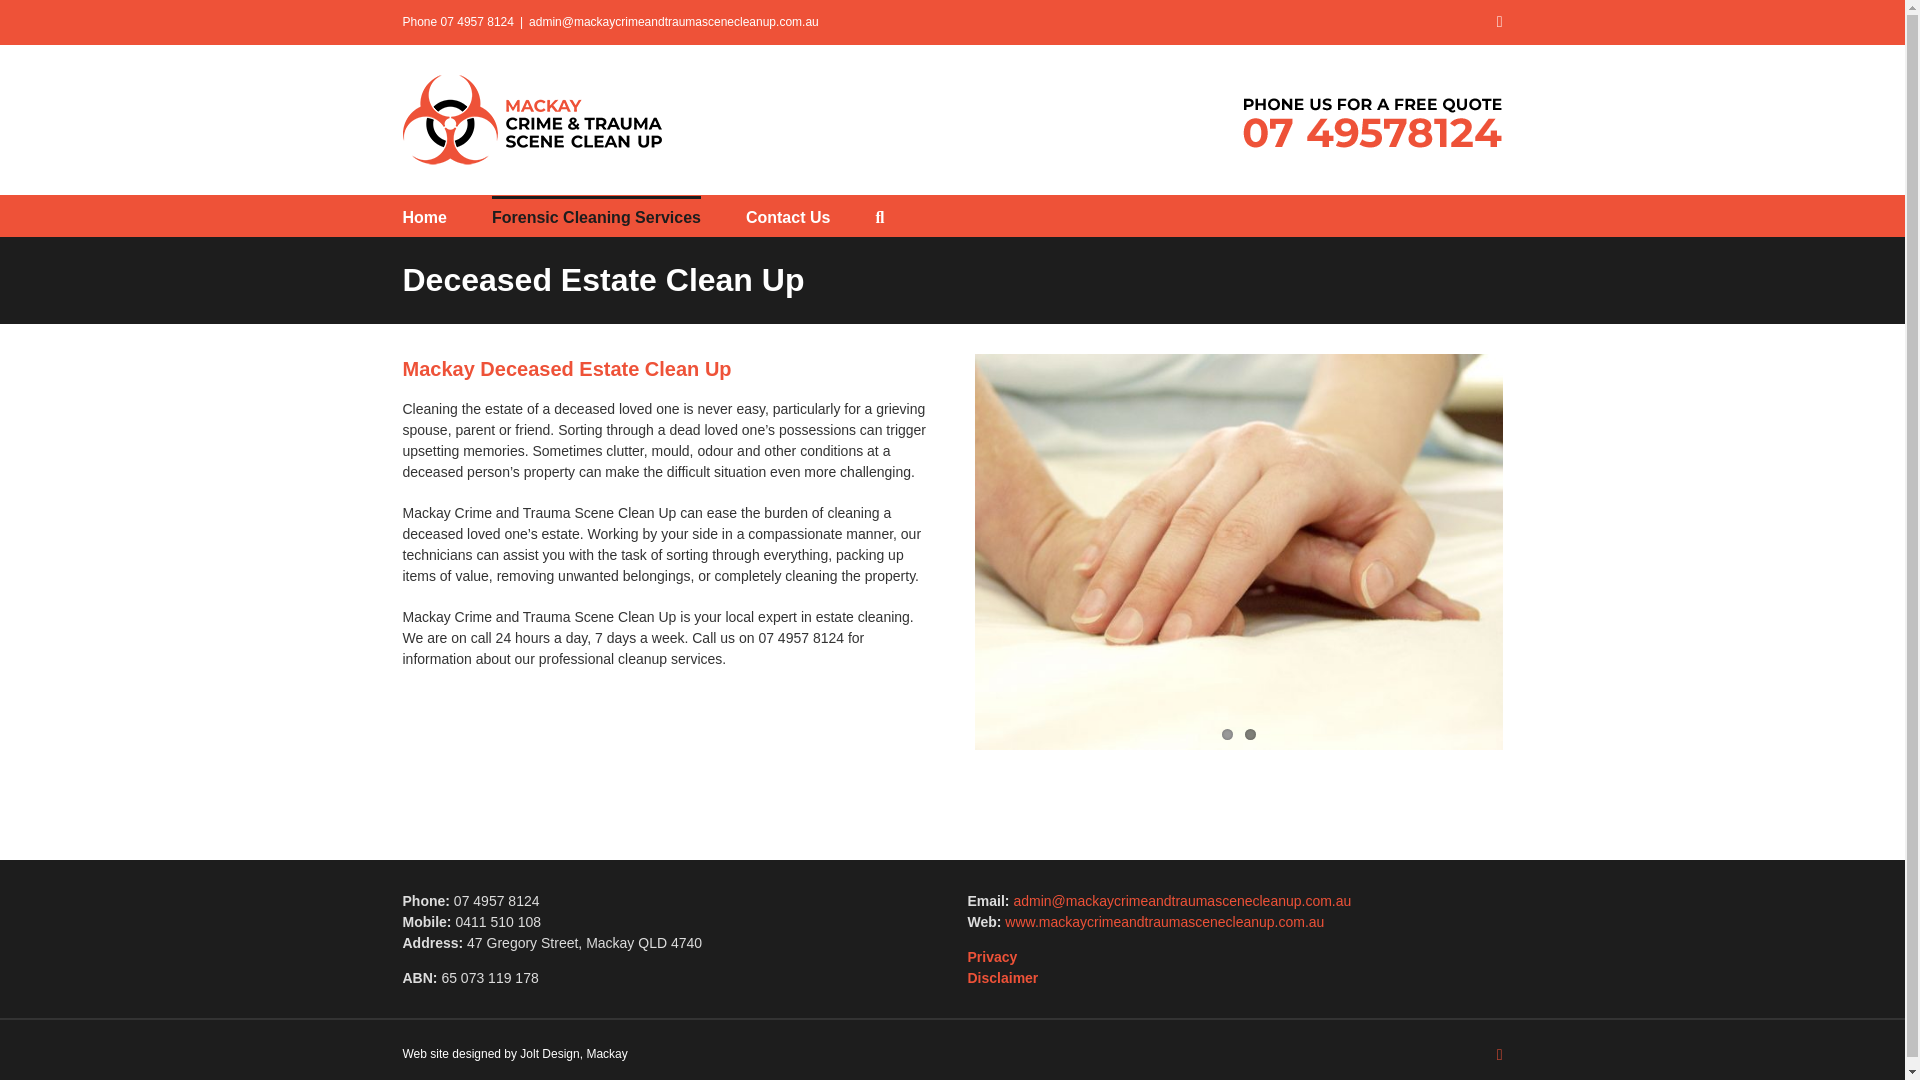  What do you see at coordinates (1226, 734) in the screenshot?
I see `1` at bounding box center [1226, 734].